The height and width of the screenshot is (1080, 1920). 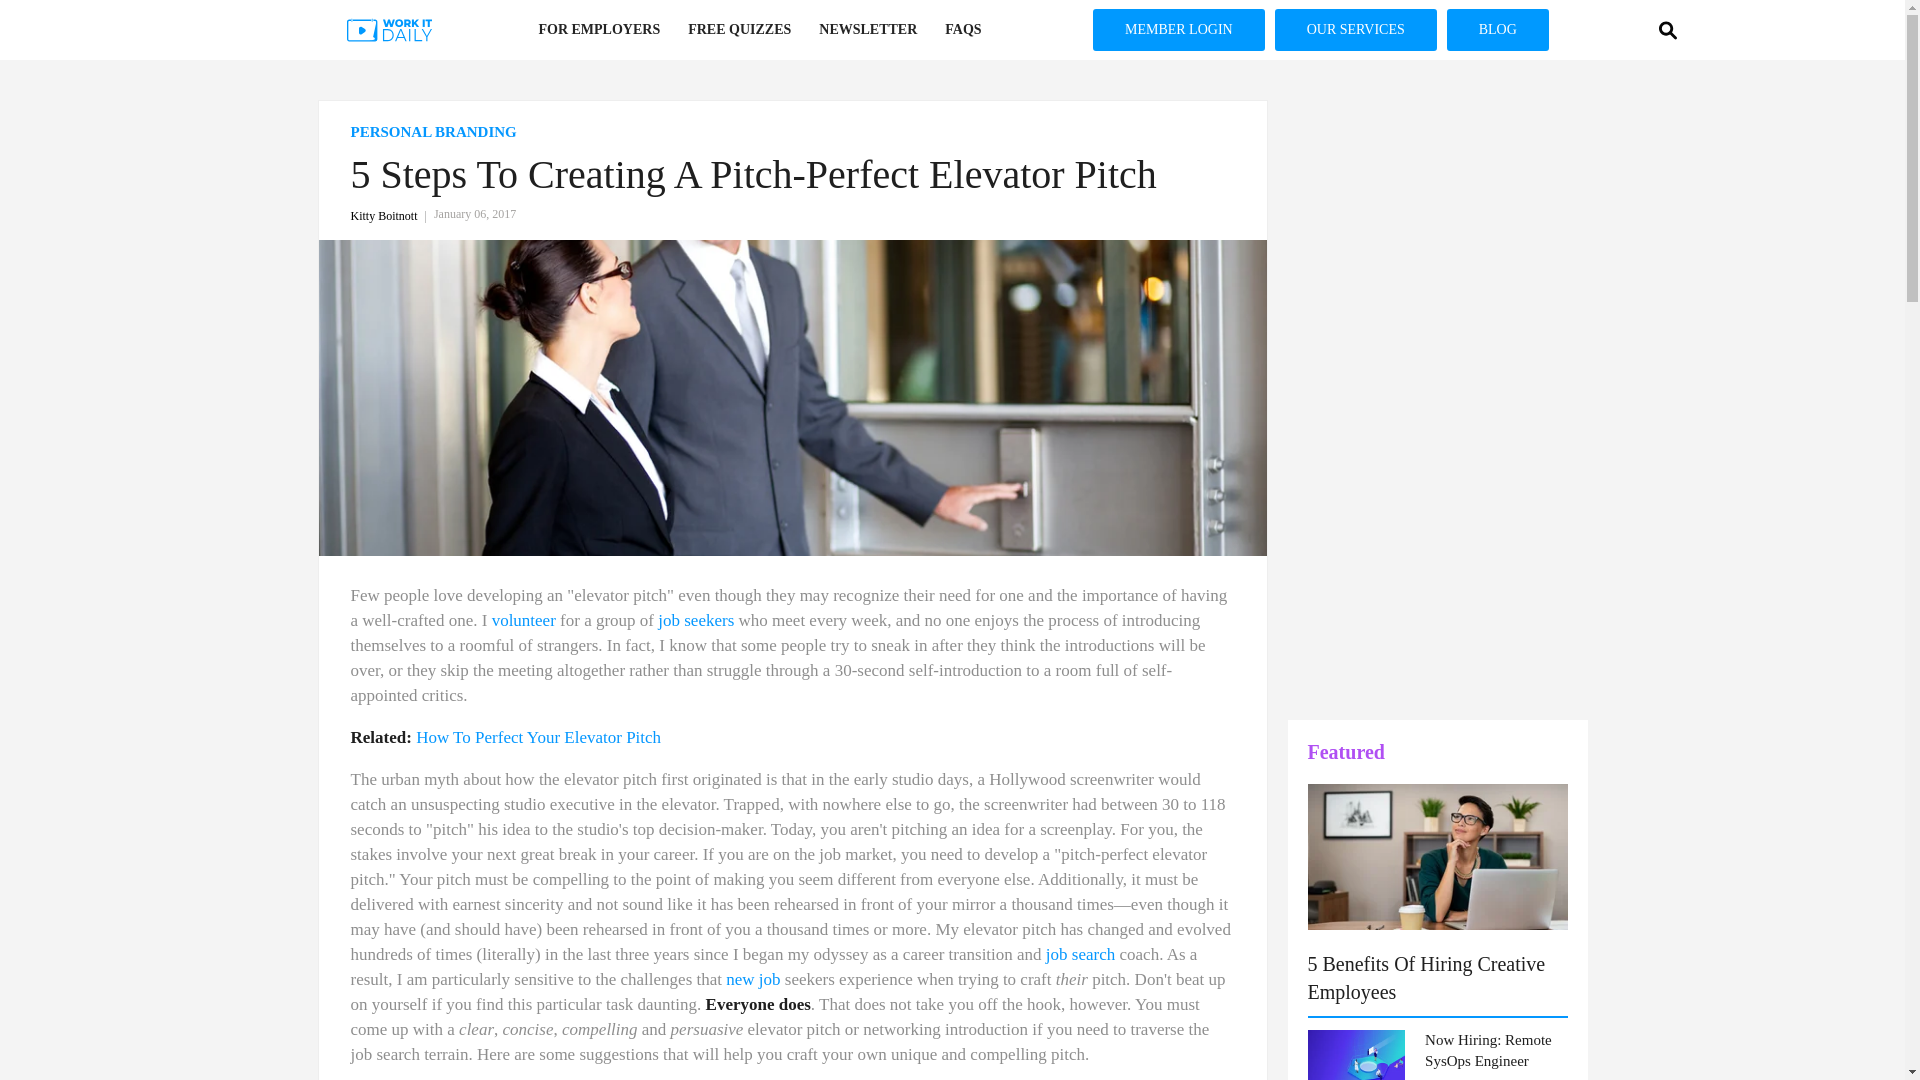 What do you see at coordinates (1178, 29) in the screenshot?
I see `MEMBER LOGIN` at bounding box center [1178, 29].